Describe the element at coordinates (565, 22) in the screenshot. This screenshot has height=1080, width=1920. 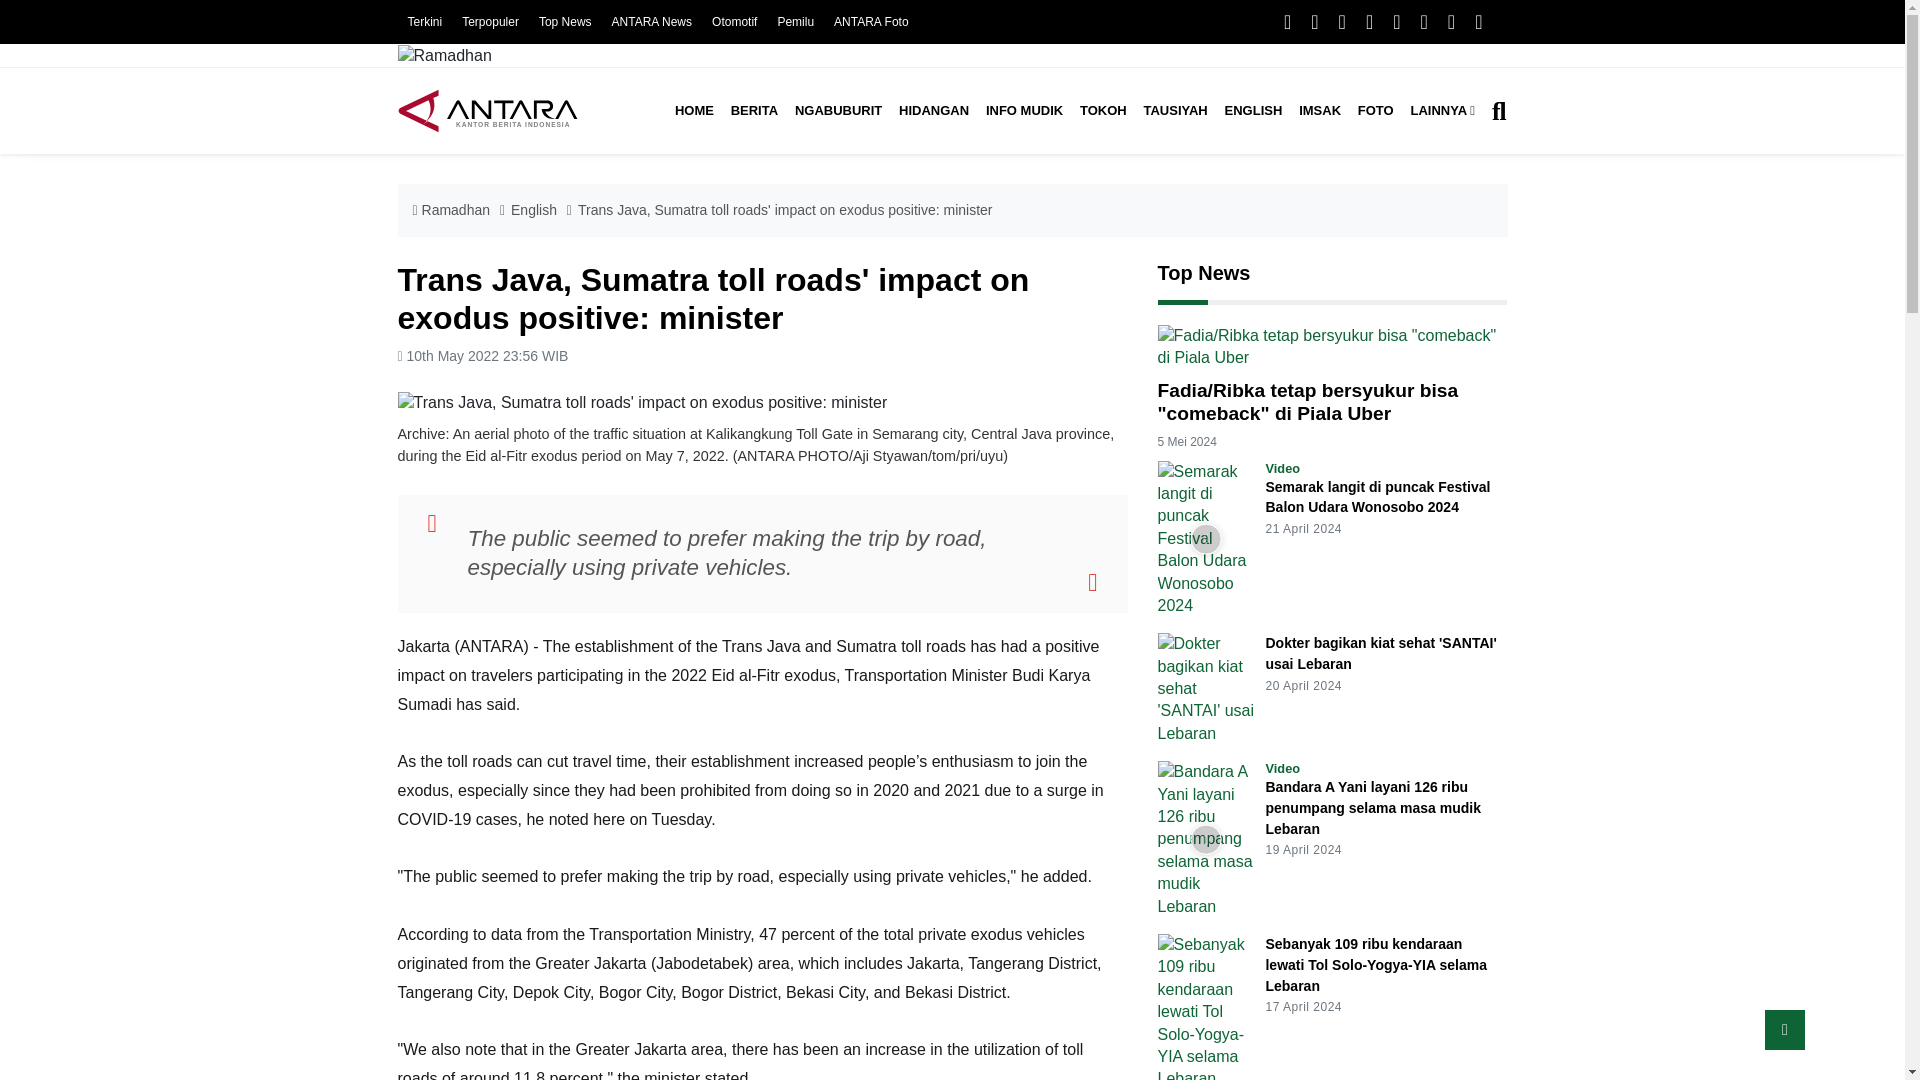
I see `Berita Top News` at that location.